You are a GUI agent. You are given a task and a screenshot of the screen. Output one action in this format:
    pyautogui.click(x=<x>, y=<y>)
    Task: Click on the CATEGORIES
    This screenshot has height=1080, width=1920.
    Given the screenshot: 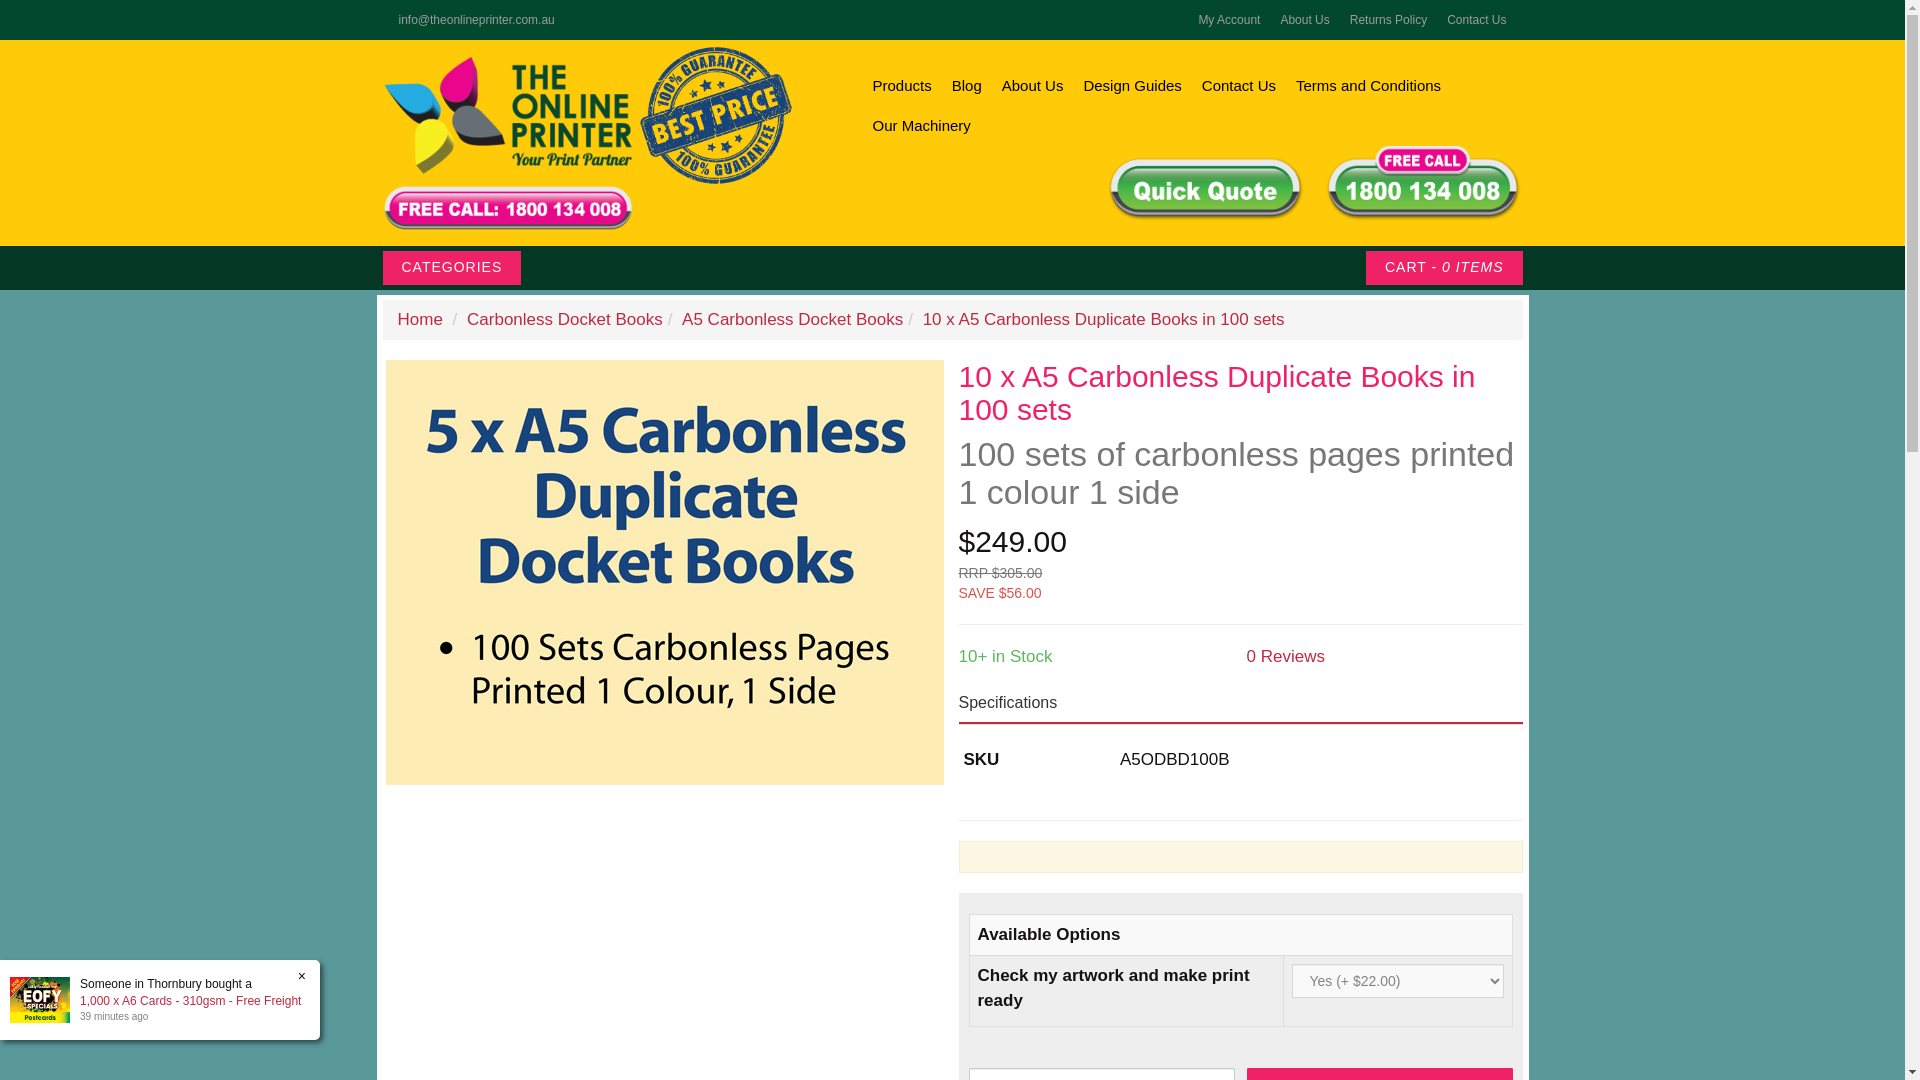 What is the action you would take?
    pyautogui.click(x=451, y=268)
    